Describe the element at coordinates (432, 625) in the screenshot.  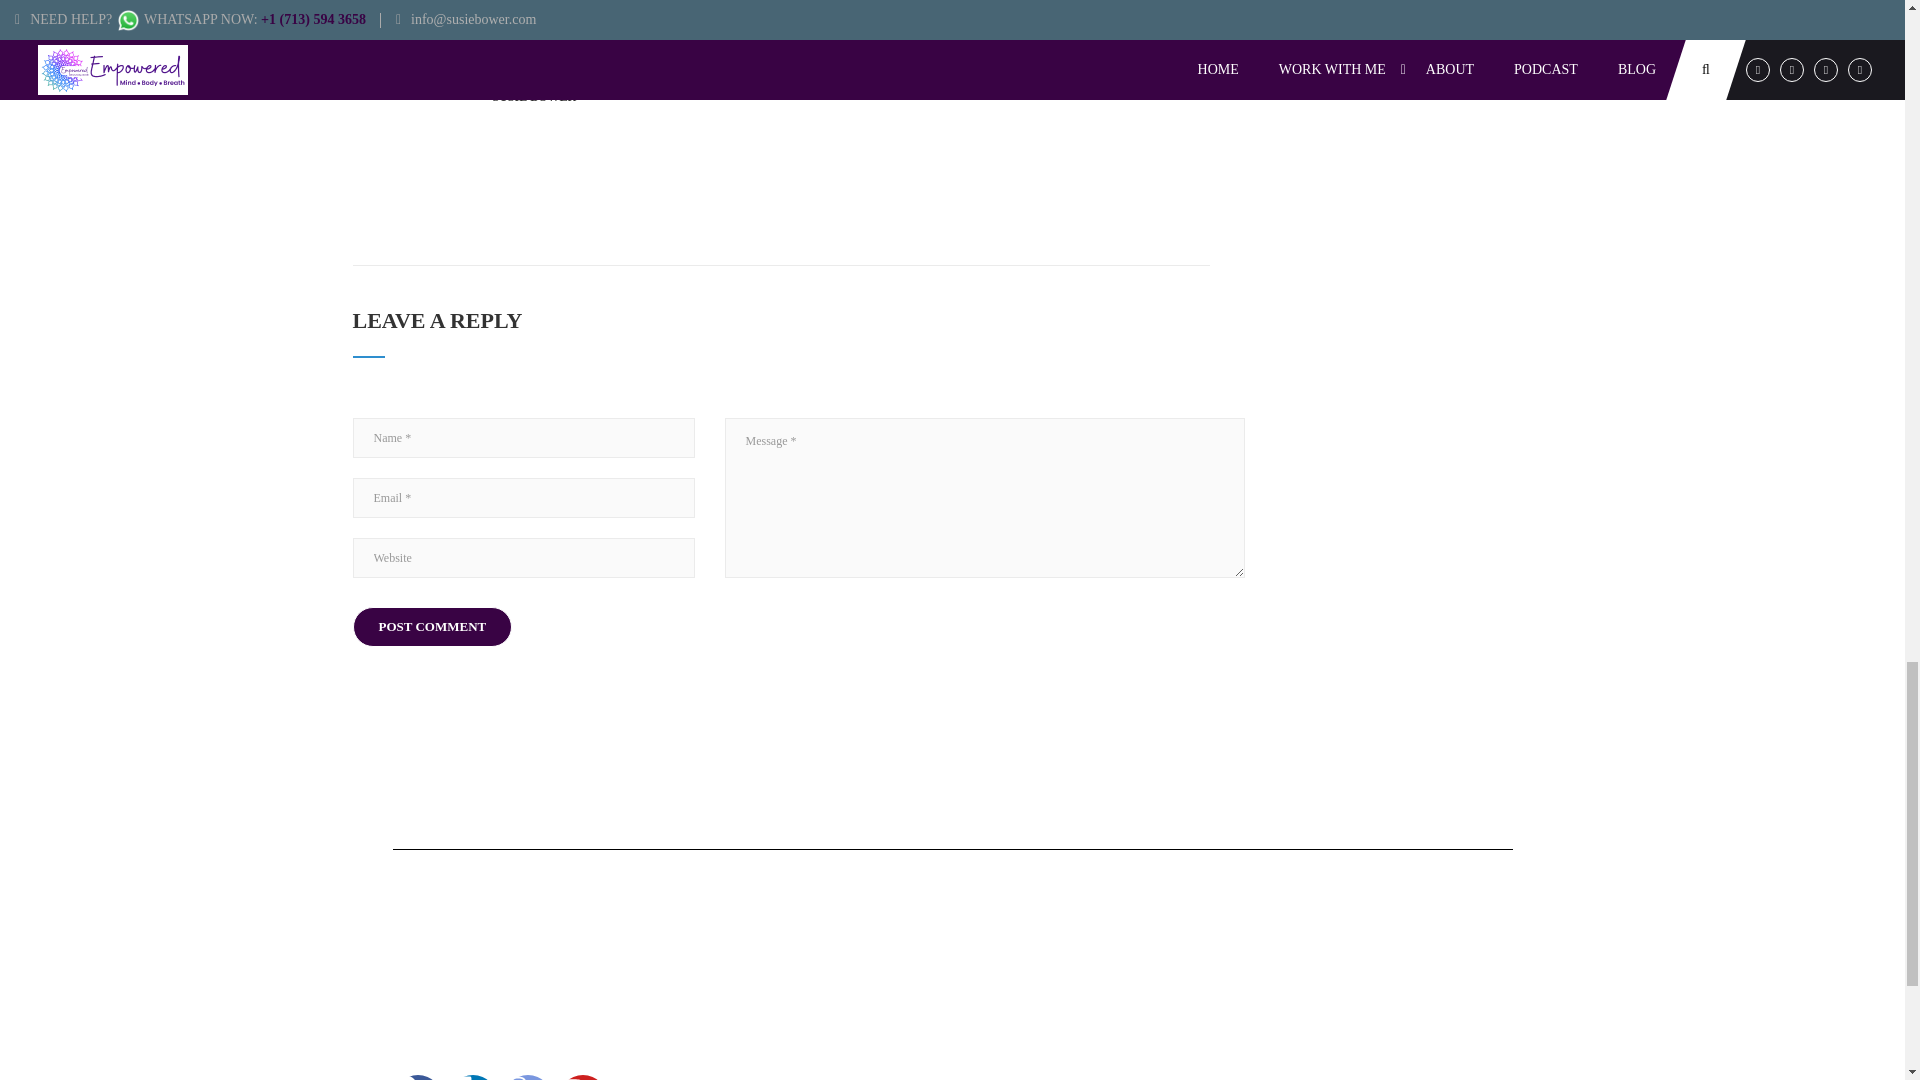
I see `Post Comment` at that location.